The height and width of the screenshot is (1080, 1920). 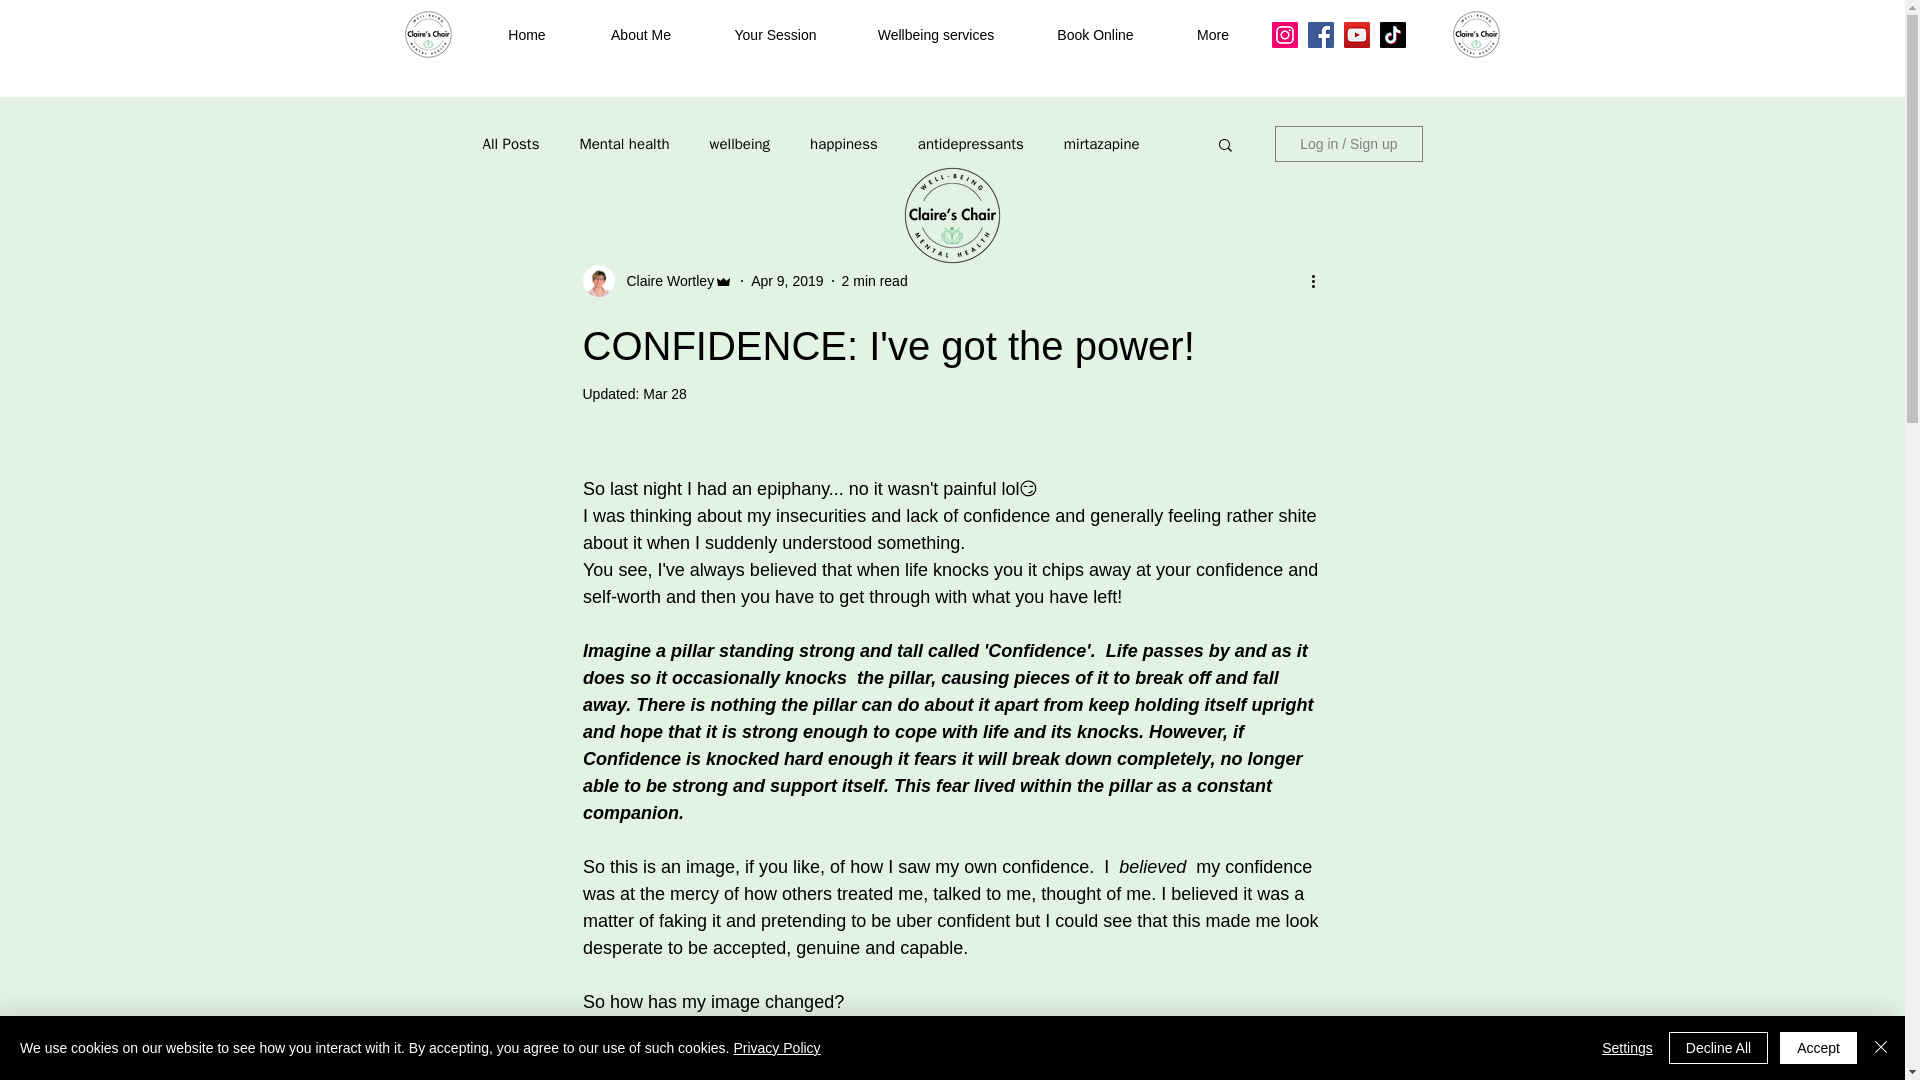 What do you see at coordinates (526, 35) in the screenshot?
I see `Home` at bounding box center [526, 35].